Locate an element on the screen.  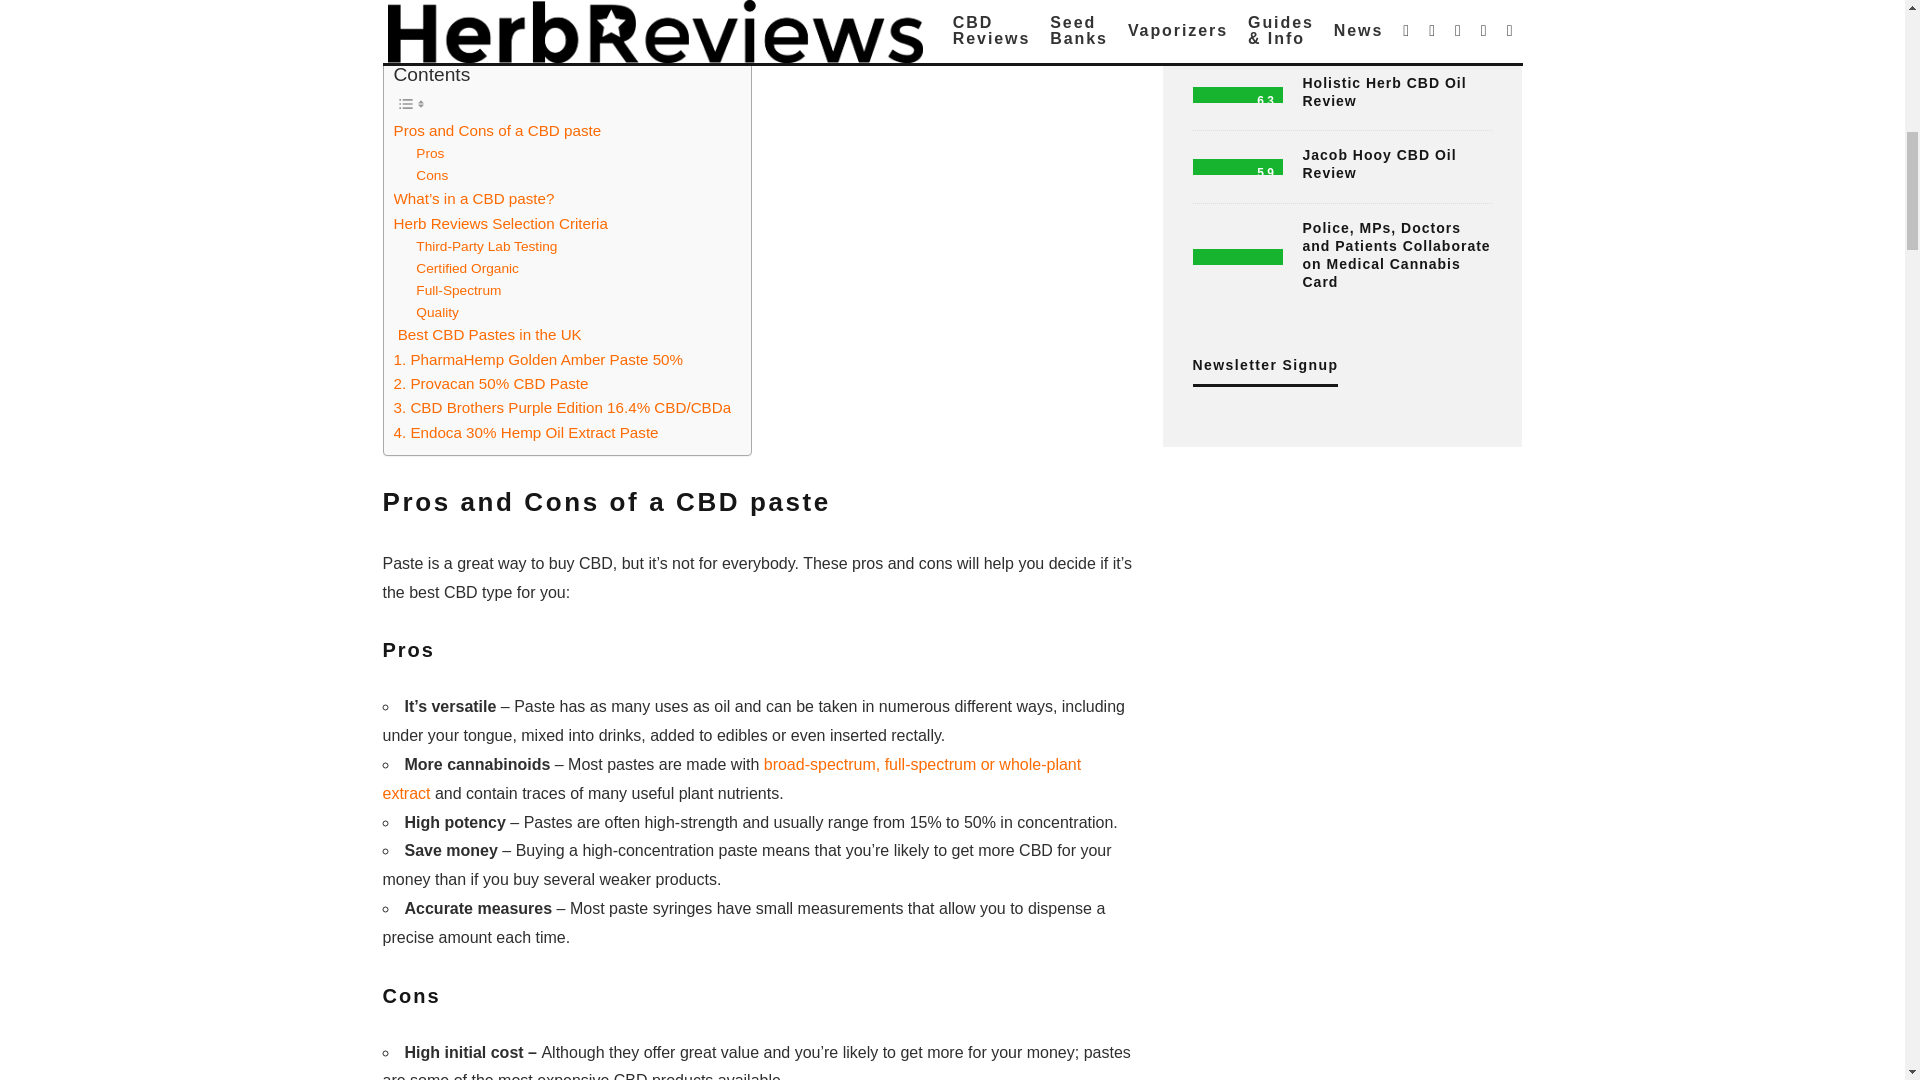
Learn more here is located at coordinates (748, 14).